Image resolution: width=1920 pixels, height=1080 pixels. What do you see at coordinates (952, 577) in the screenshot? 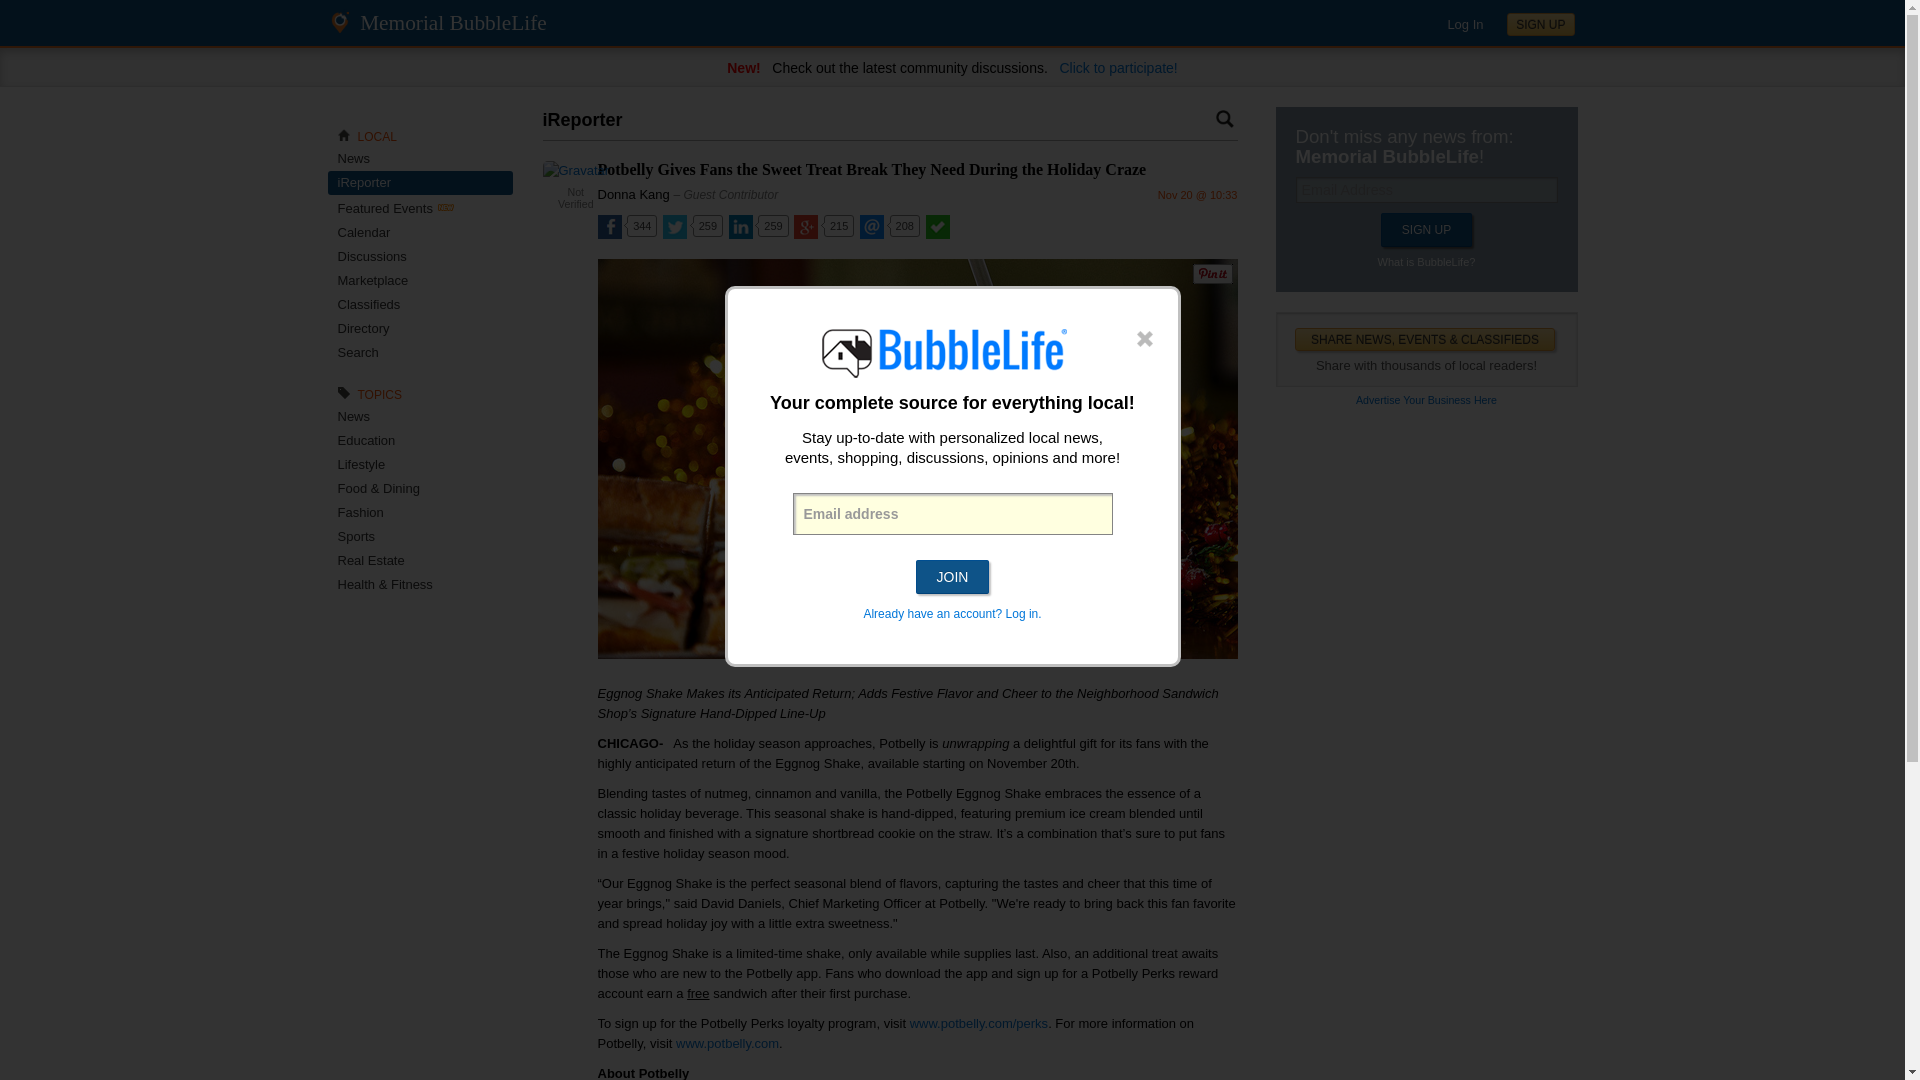
I see `Join` at bounding box center [952, 577].